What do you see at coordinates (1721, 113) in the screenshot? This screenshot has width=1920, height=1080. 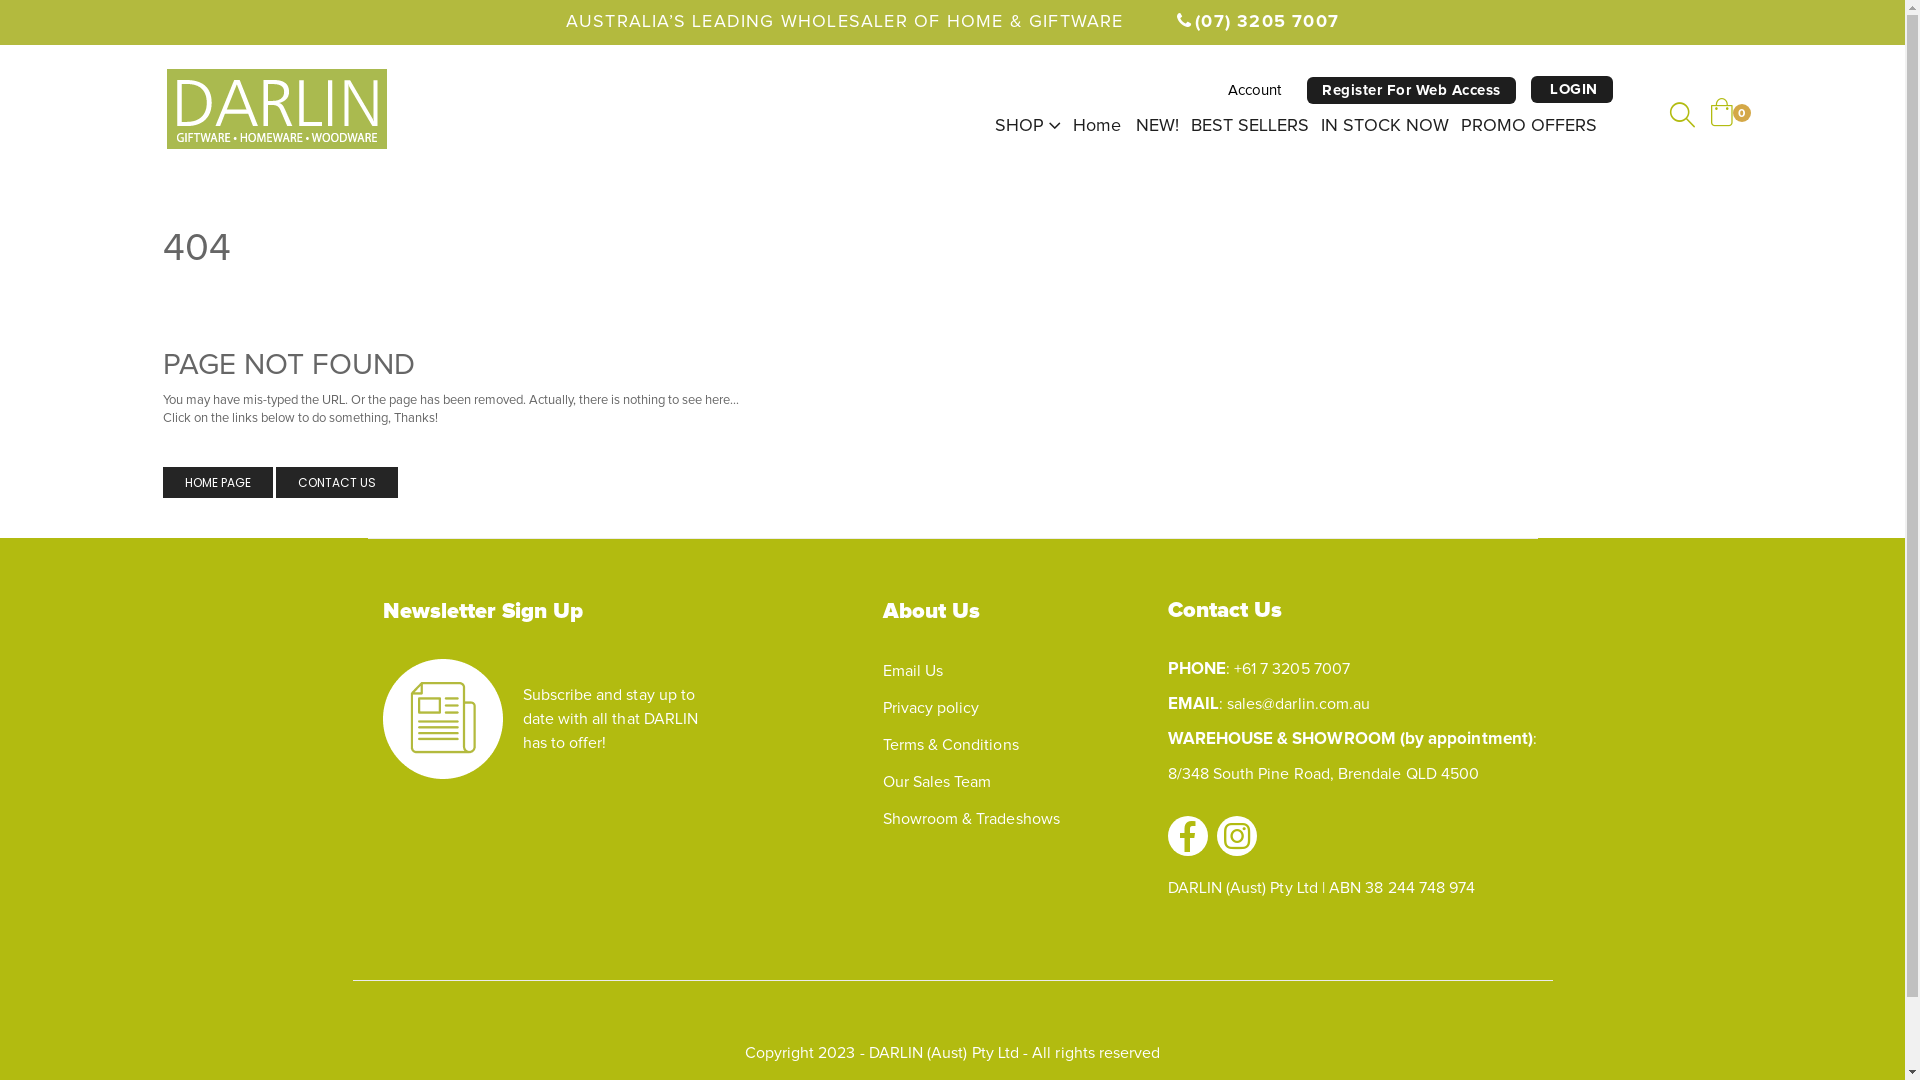 I see `Cart
0` at bounding box center [1721, 113].